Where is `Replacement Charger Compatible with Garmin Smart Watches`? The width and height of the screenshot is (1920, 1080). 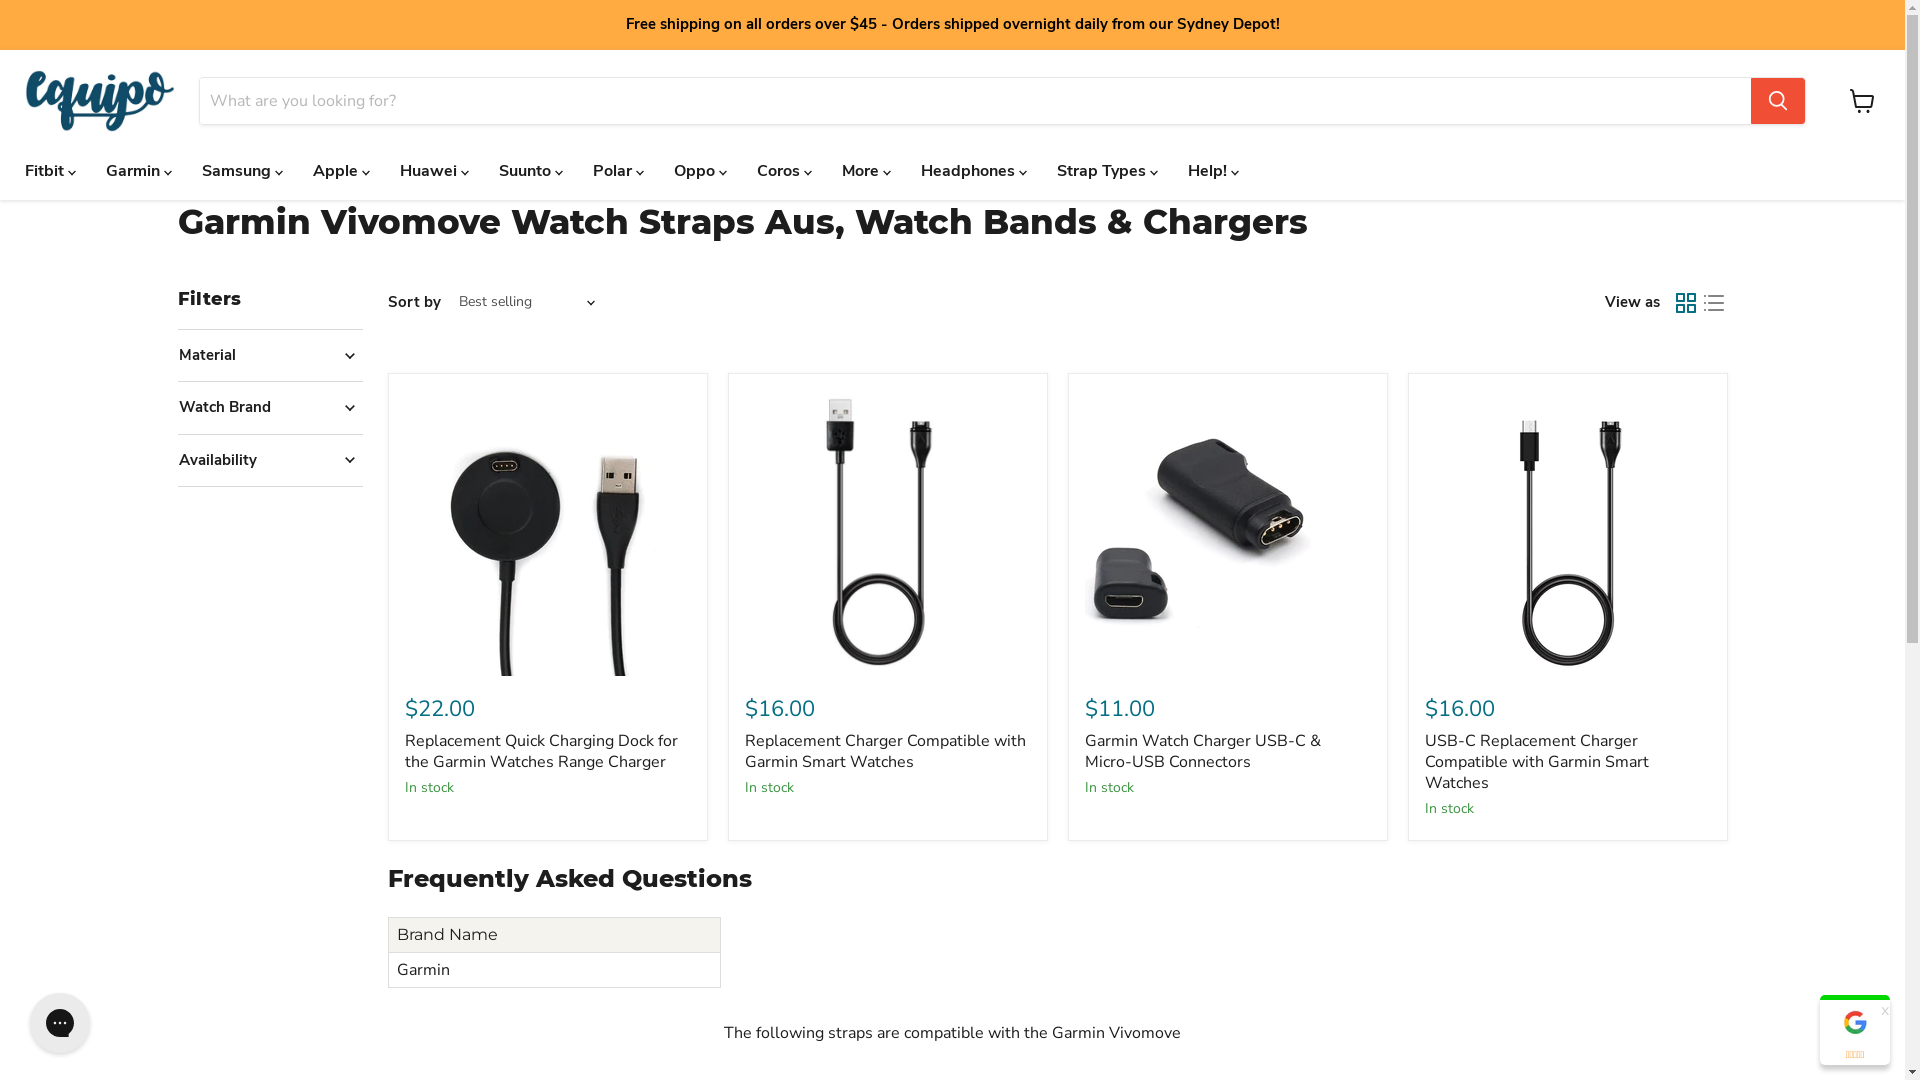 Replacement Charger Compatible with Garmin Smart Watches is located at coordinates (884, 752).